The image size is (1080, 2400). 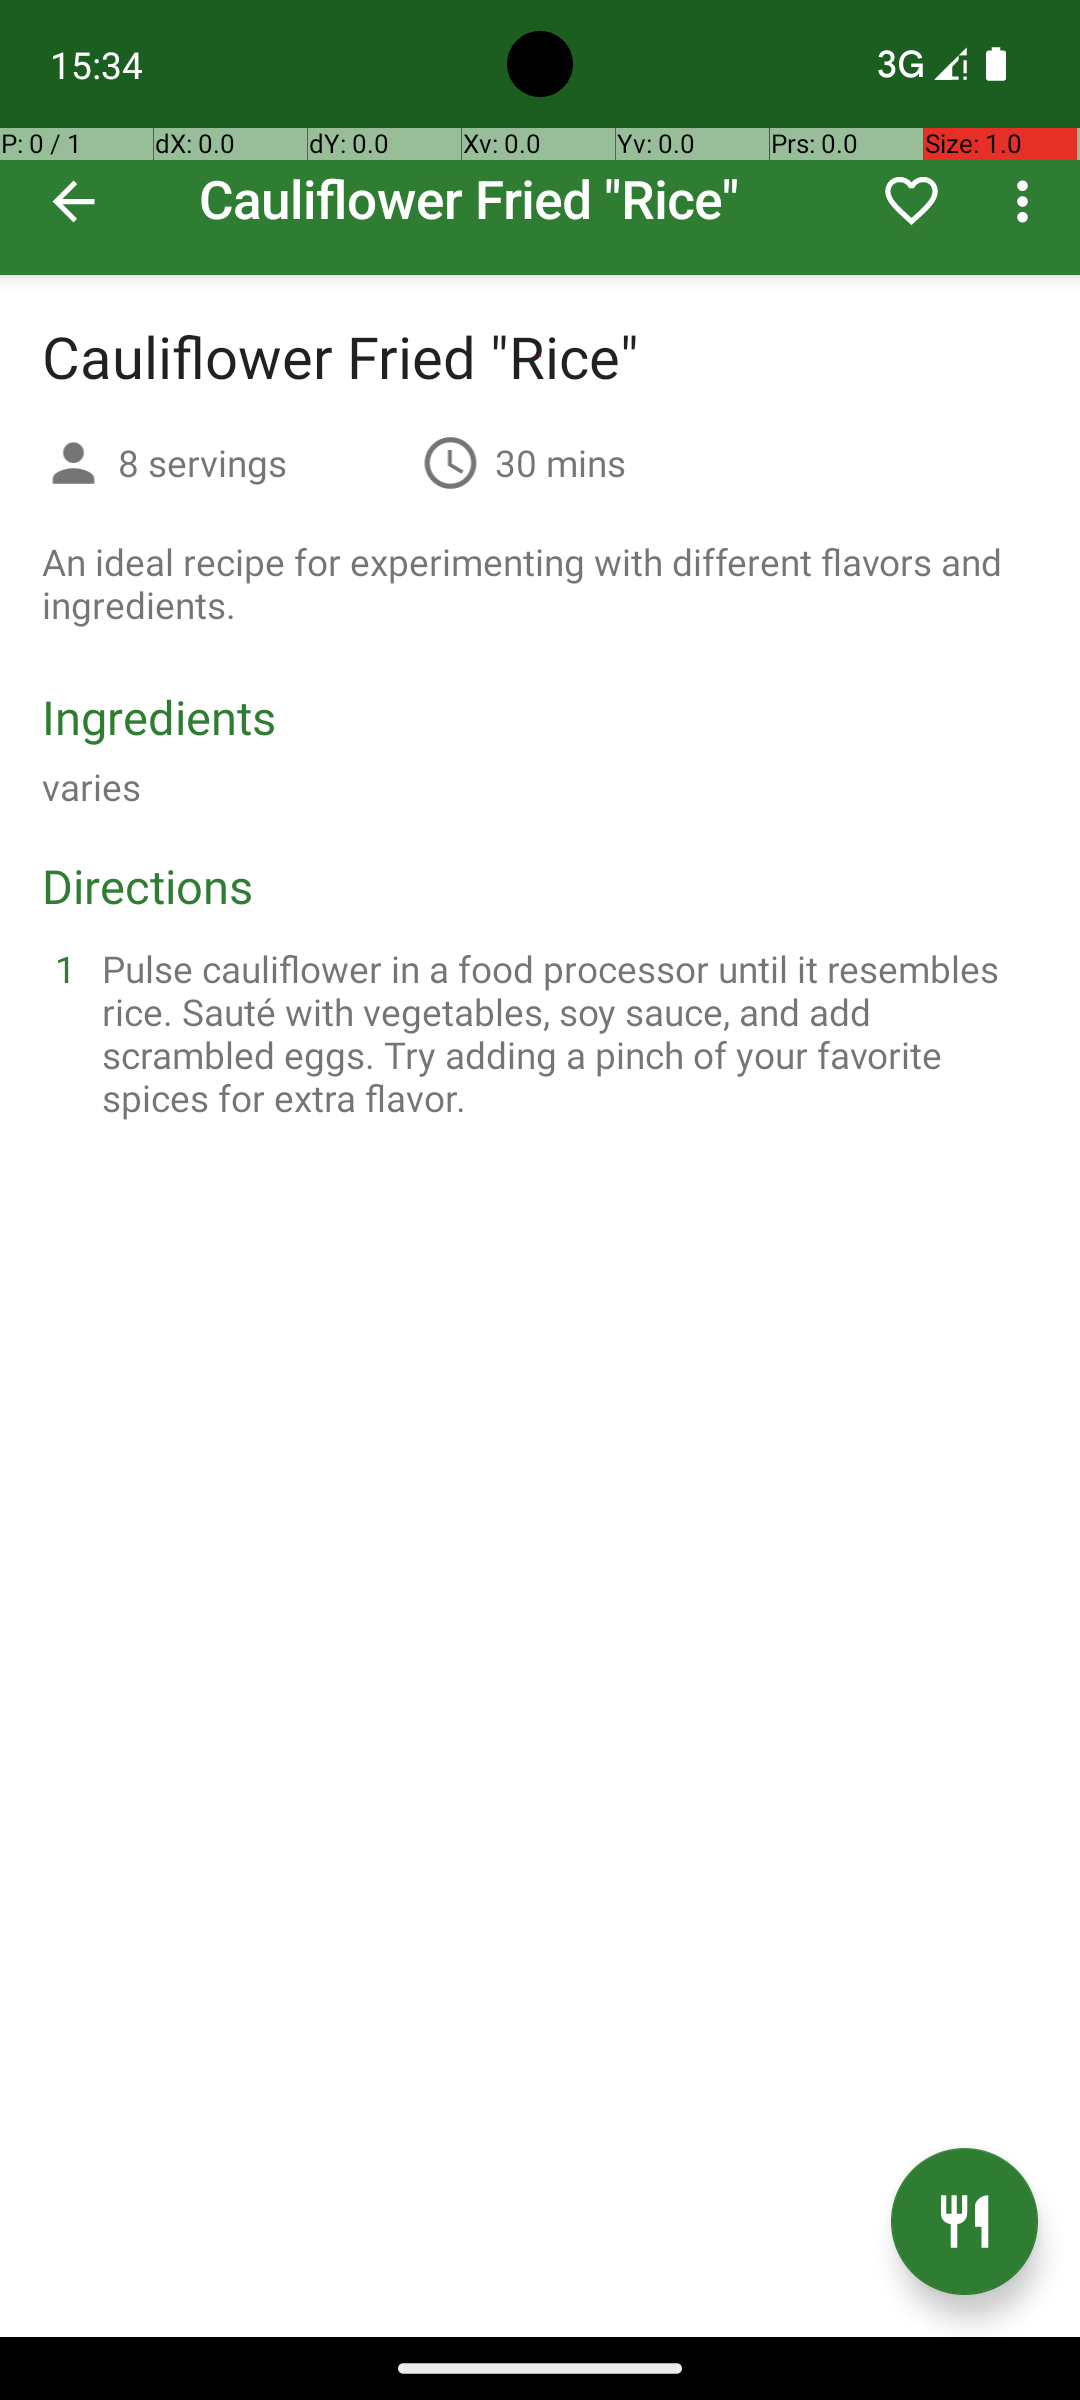 What do you see at coordinates (262, 462) in the screenshot?
I see `8 servings` at bounding box center [262, 462].